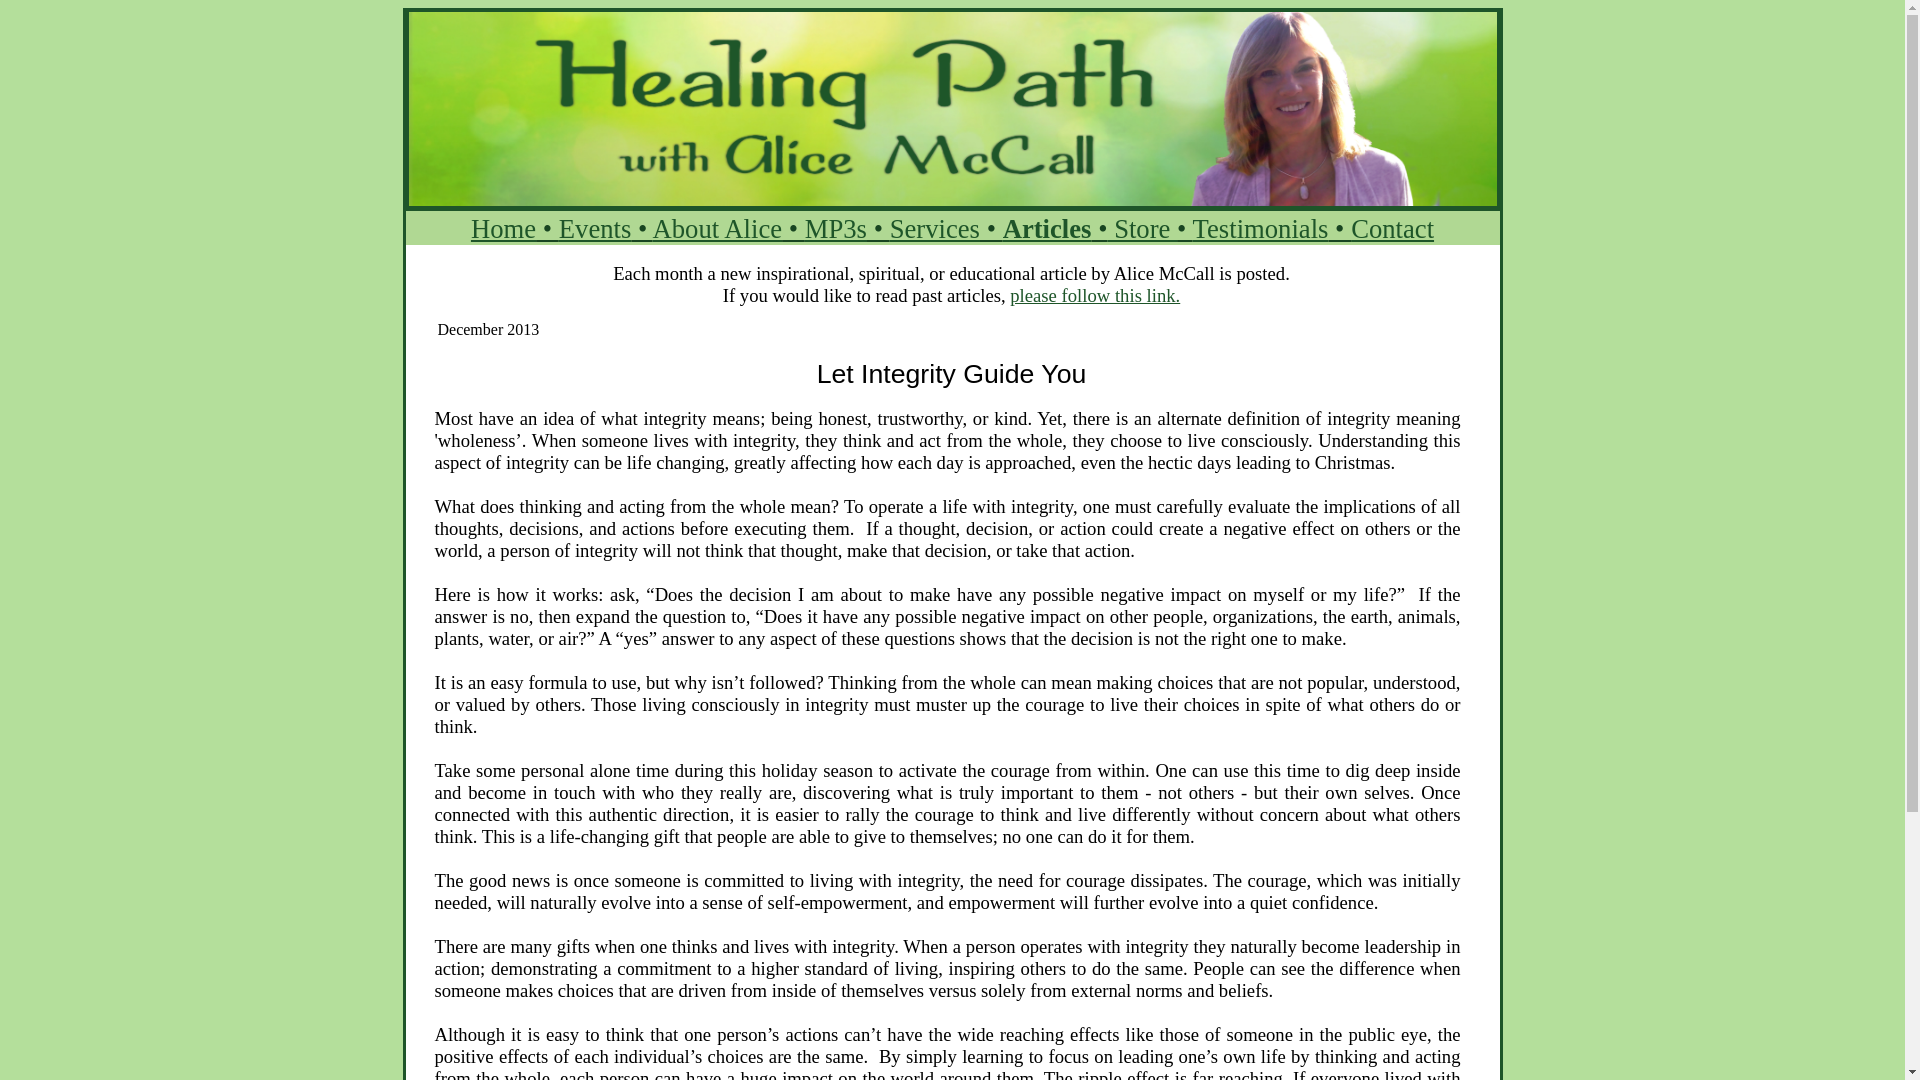  Describe the element at coordinates (1142, 228) in the screenshot. I see `Store` at that location.